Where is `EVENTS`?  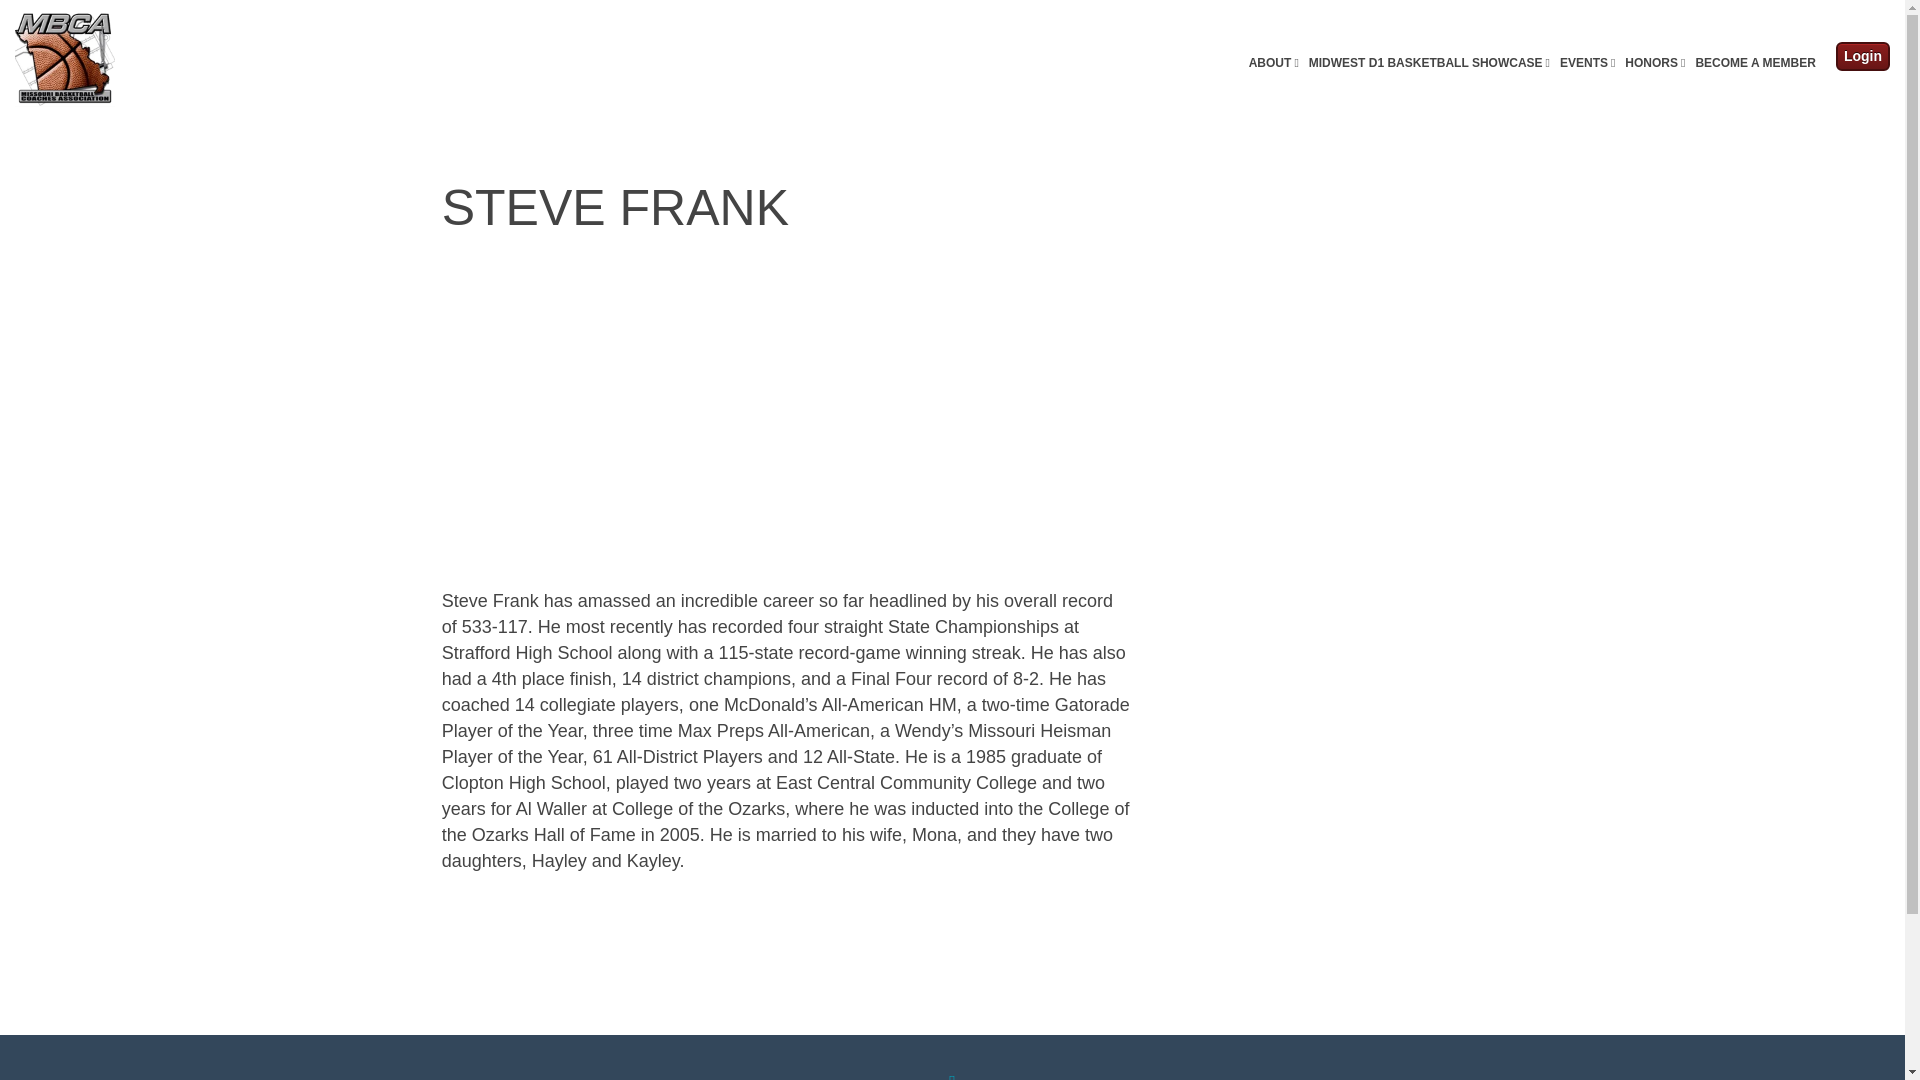
EVENTS is located at coordinates (1588, 64).